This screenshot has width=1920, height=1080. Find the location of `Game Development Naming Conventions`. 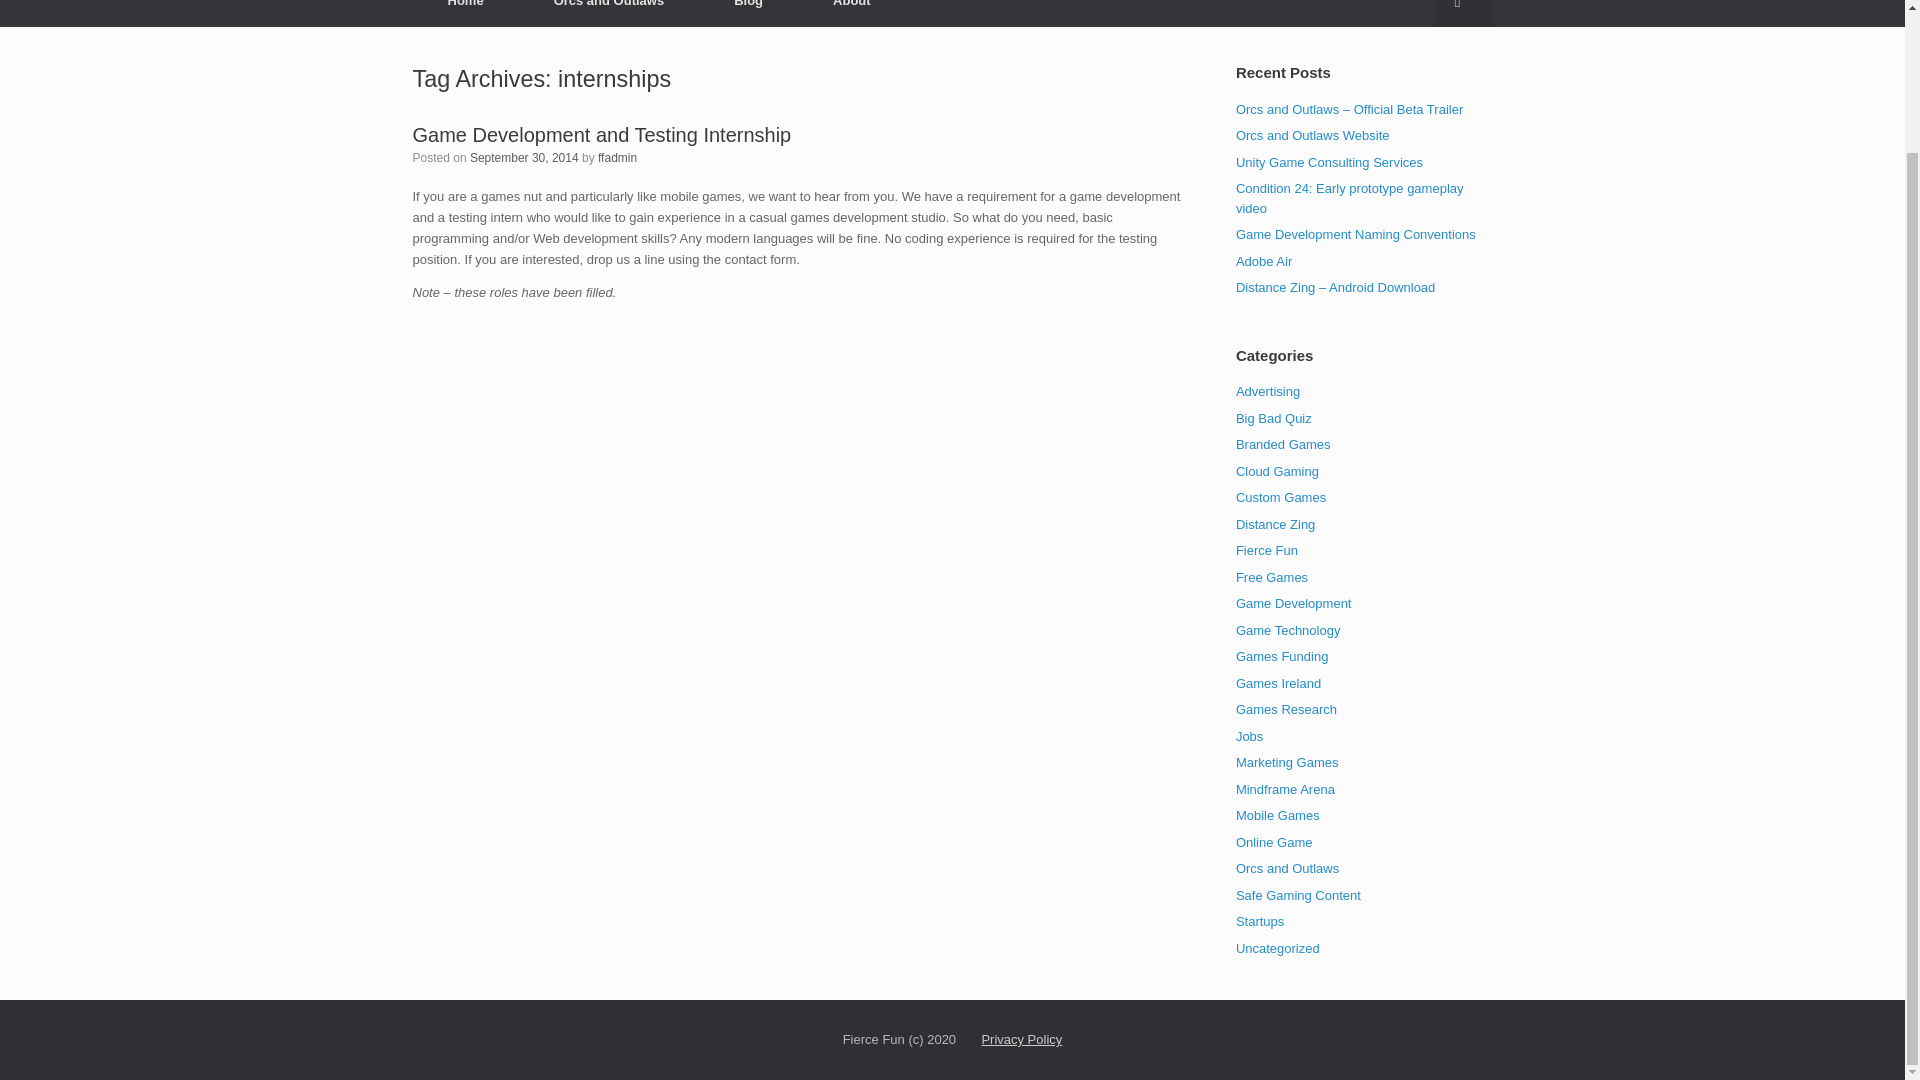

Game Development Naming Conventions is located at coordinates (1356, 234).